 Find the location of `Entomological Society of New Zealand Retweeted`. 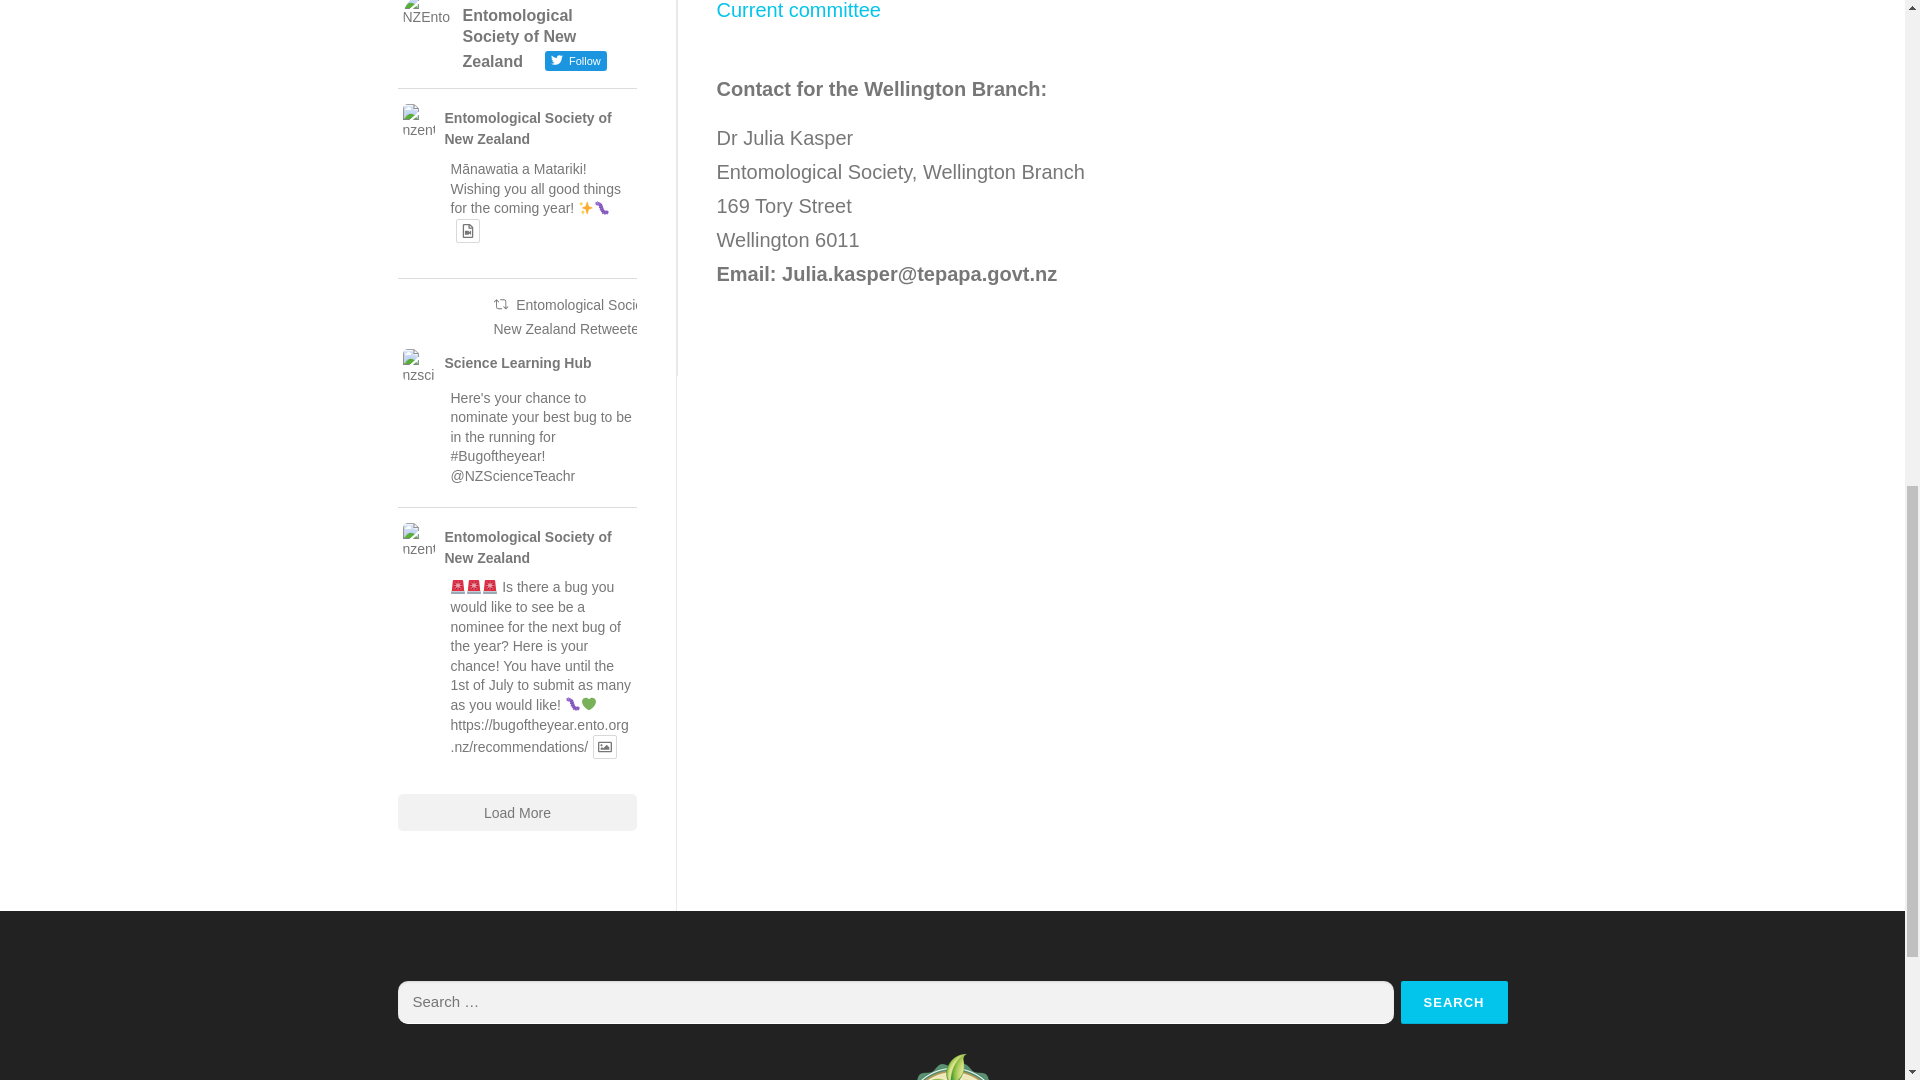

Entomological Society of New Zealand Retweeted is located at coordinates (582, 316).